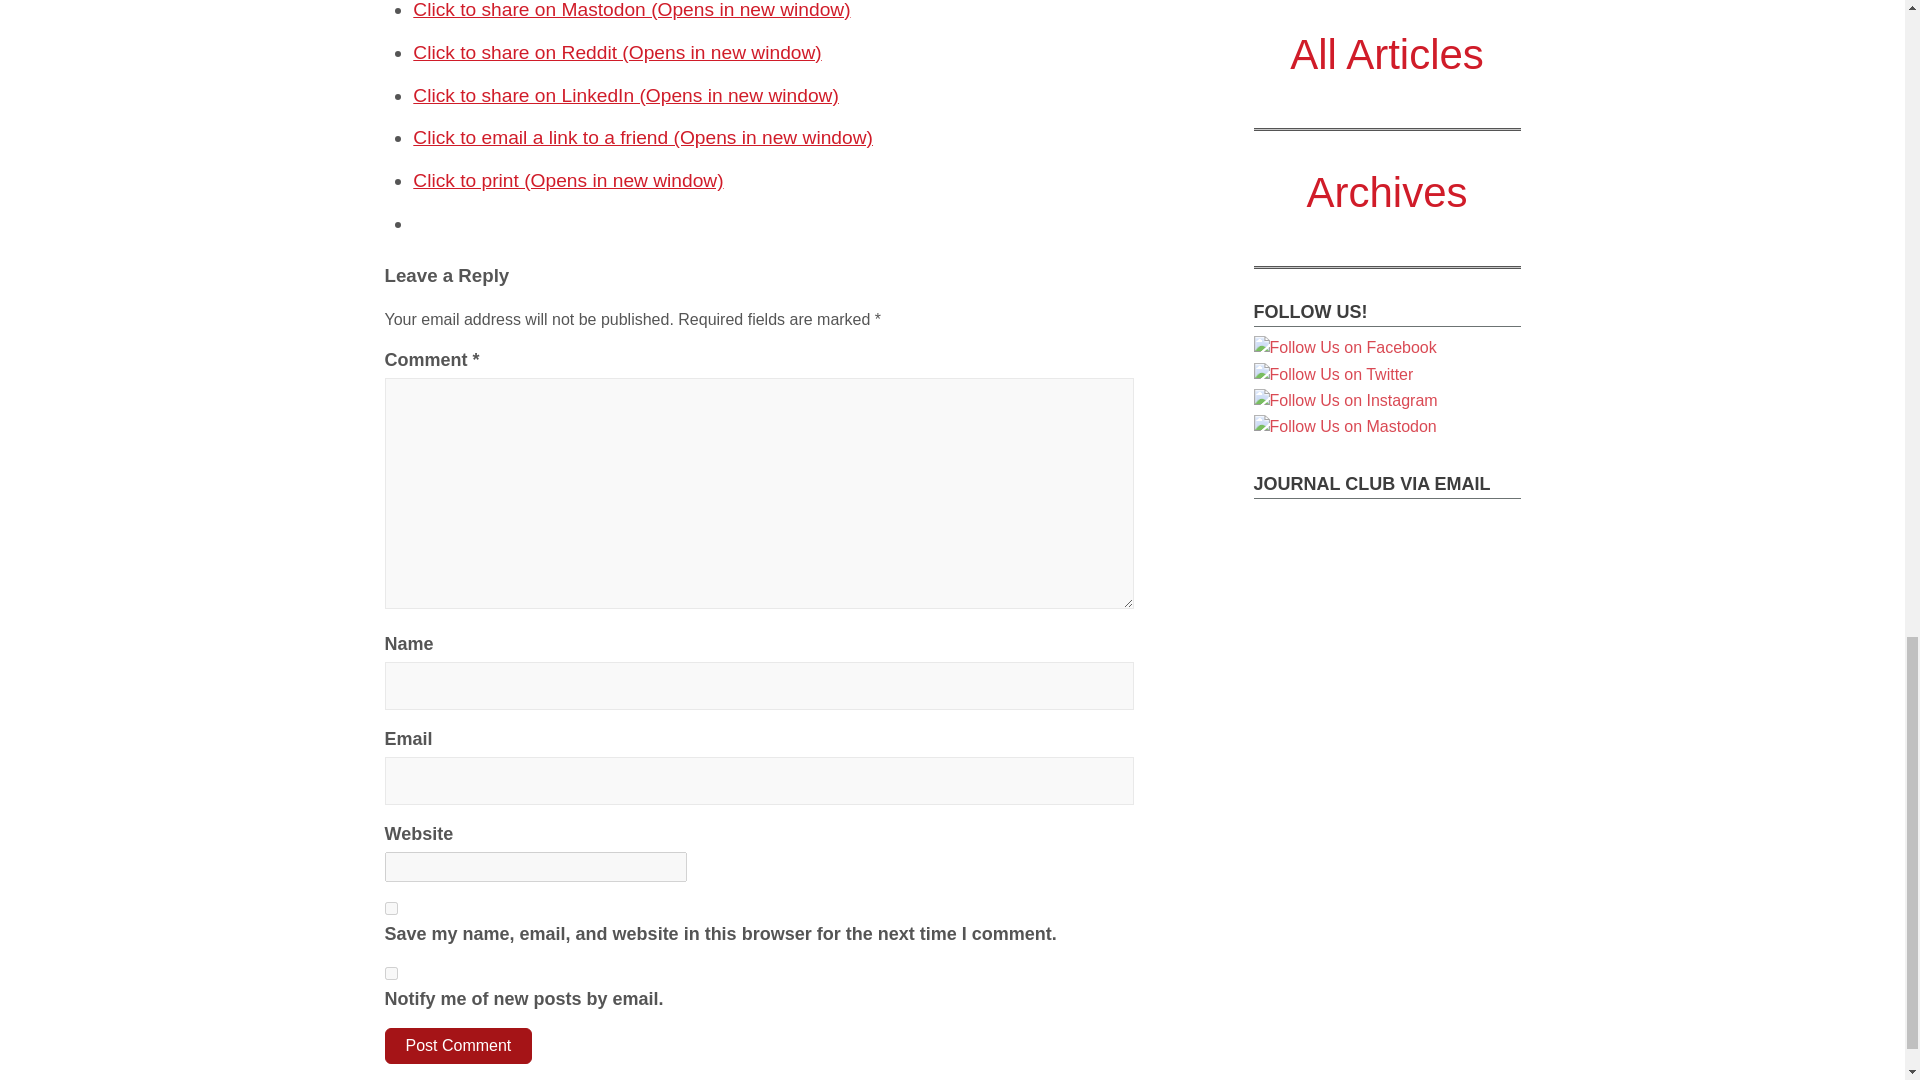 This screenshot has height=1080, width=1920. What do you see at coordinates (626, 95) in the screenshot?
I see `Click to share on LinkedIn` at bounding box center [626, 95].